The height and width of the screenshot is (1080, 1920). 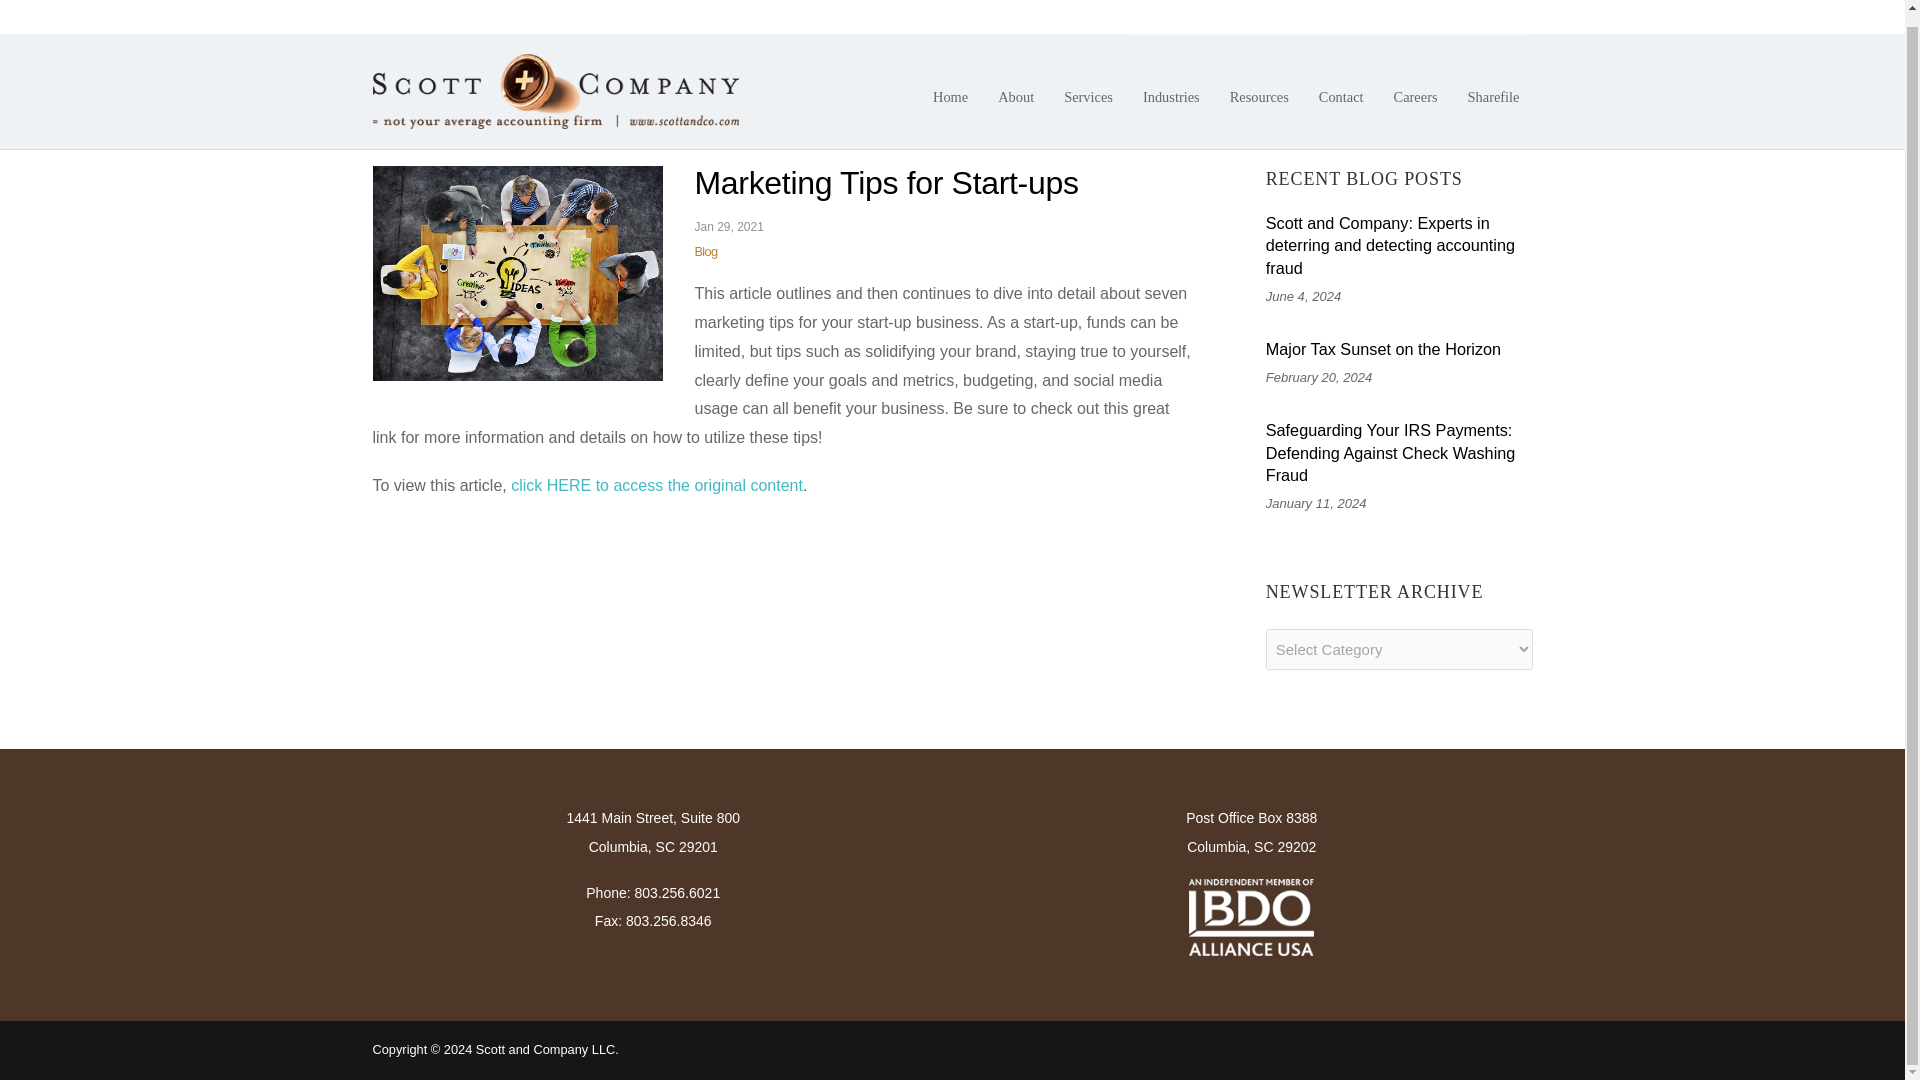 What do you see at coordinates (1250, 918) in the screenshot?
I see `BDO Alliance` at bounding box center [1250, 918].